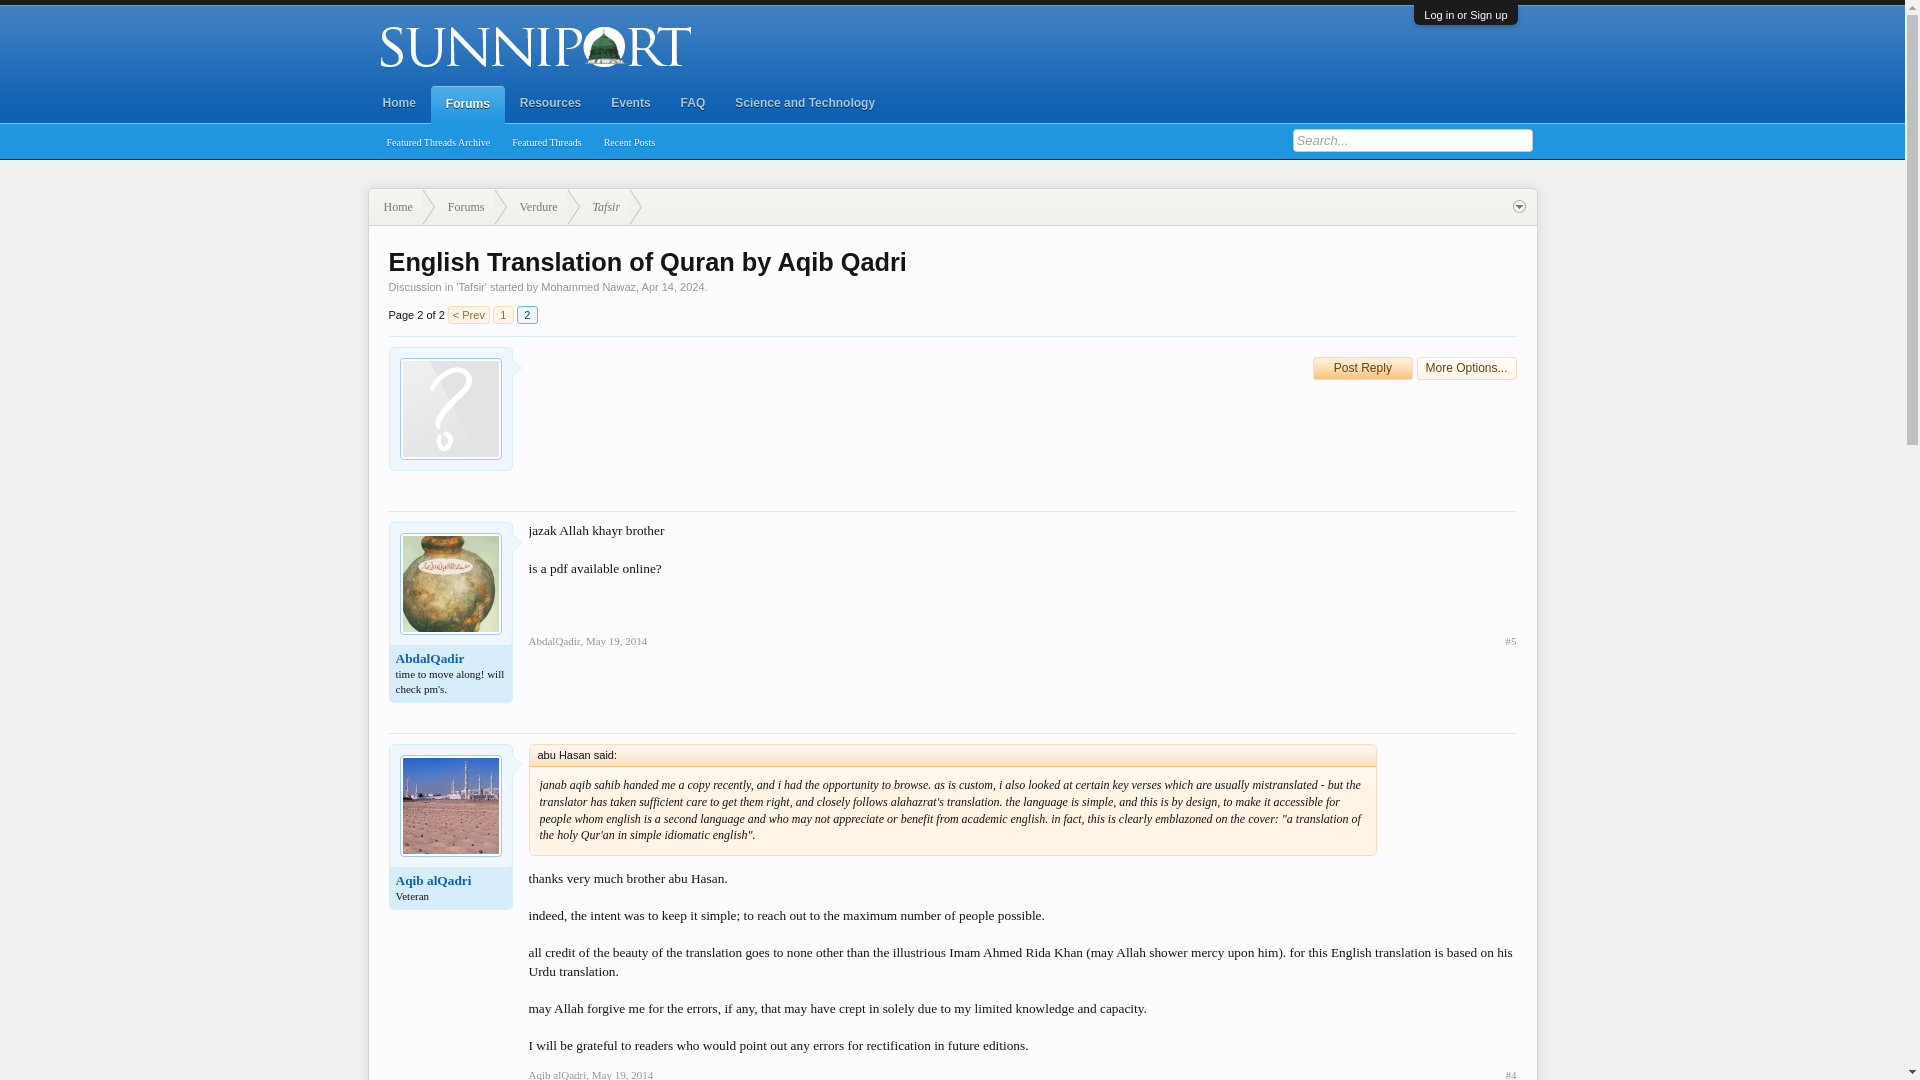  Describe the element at coordinates (1518, 206) in the screenshot. I see `Open quick navigation` at that location.